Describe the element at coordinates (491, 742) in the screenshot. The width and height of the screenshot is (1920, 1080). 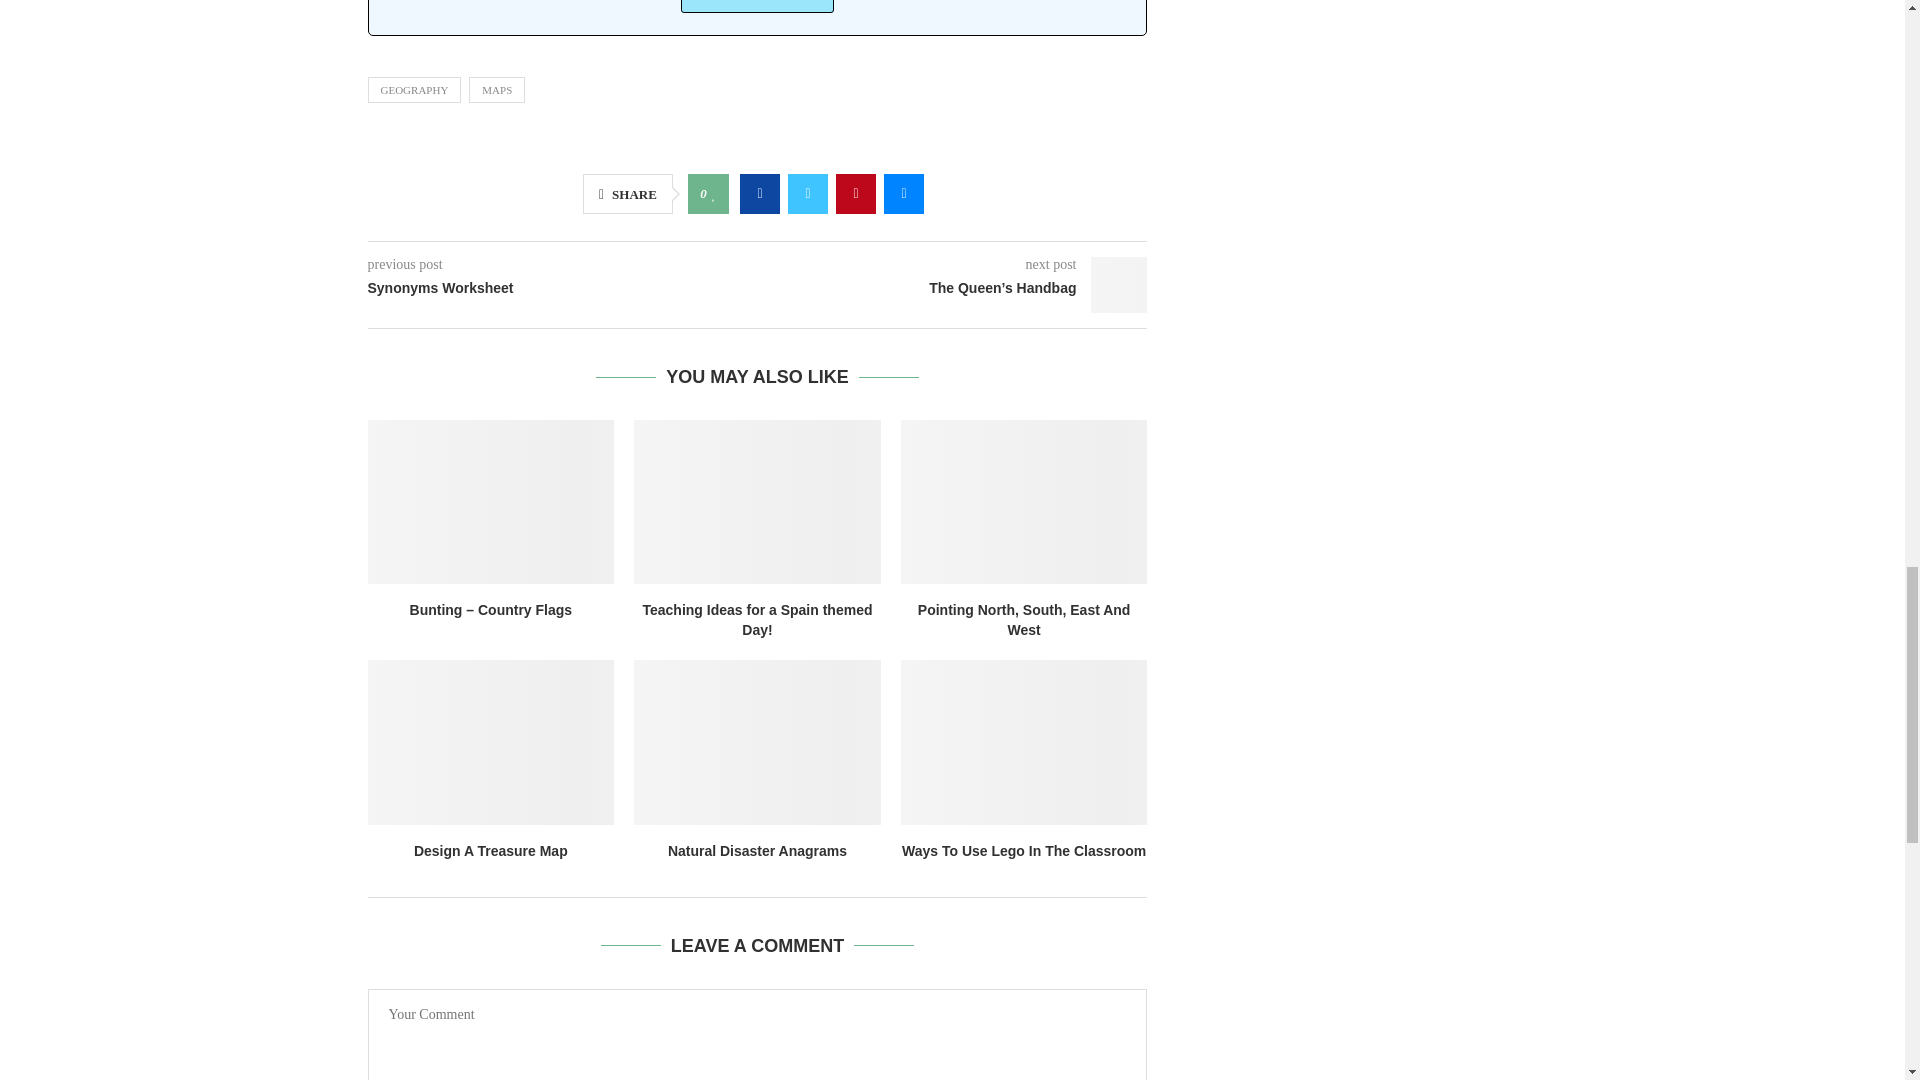
I see `Design A Treasure Map` at that location.